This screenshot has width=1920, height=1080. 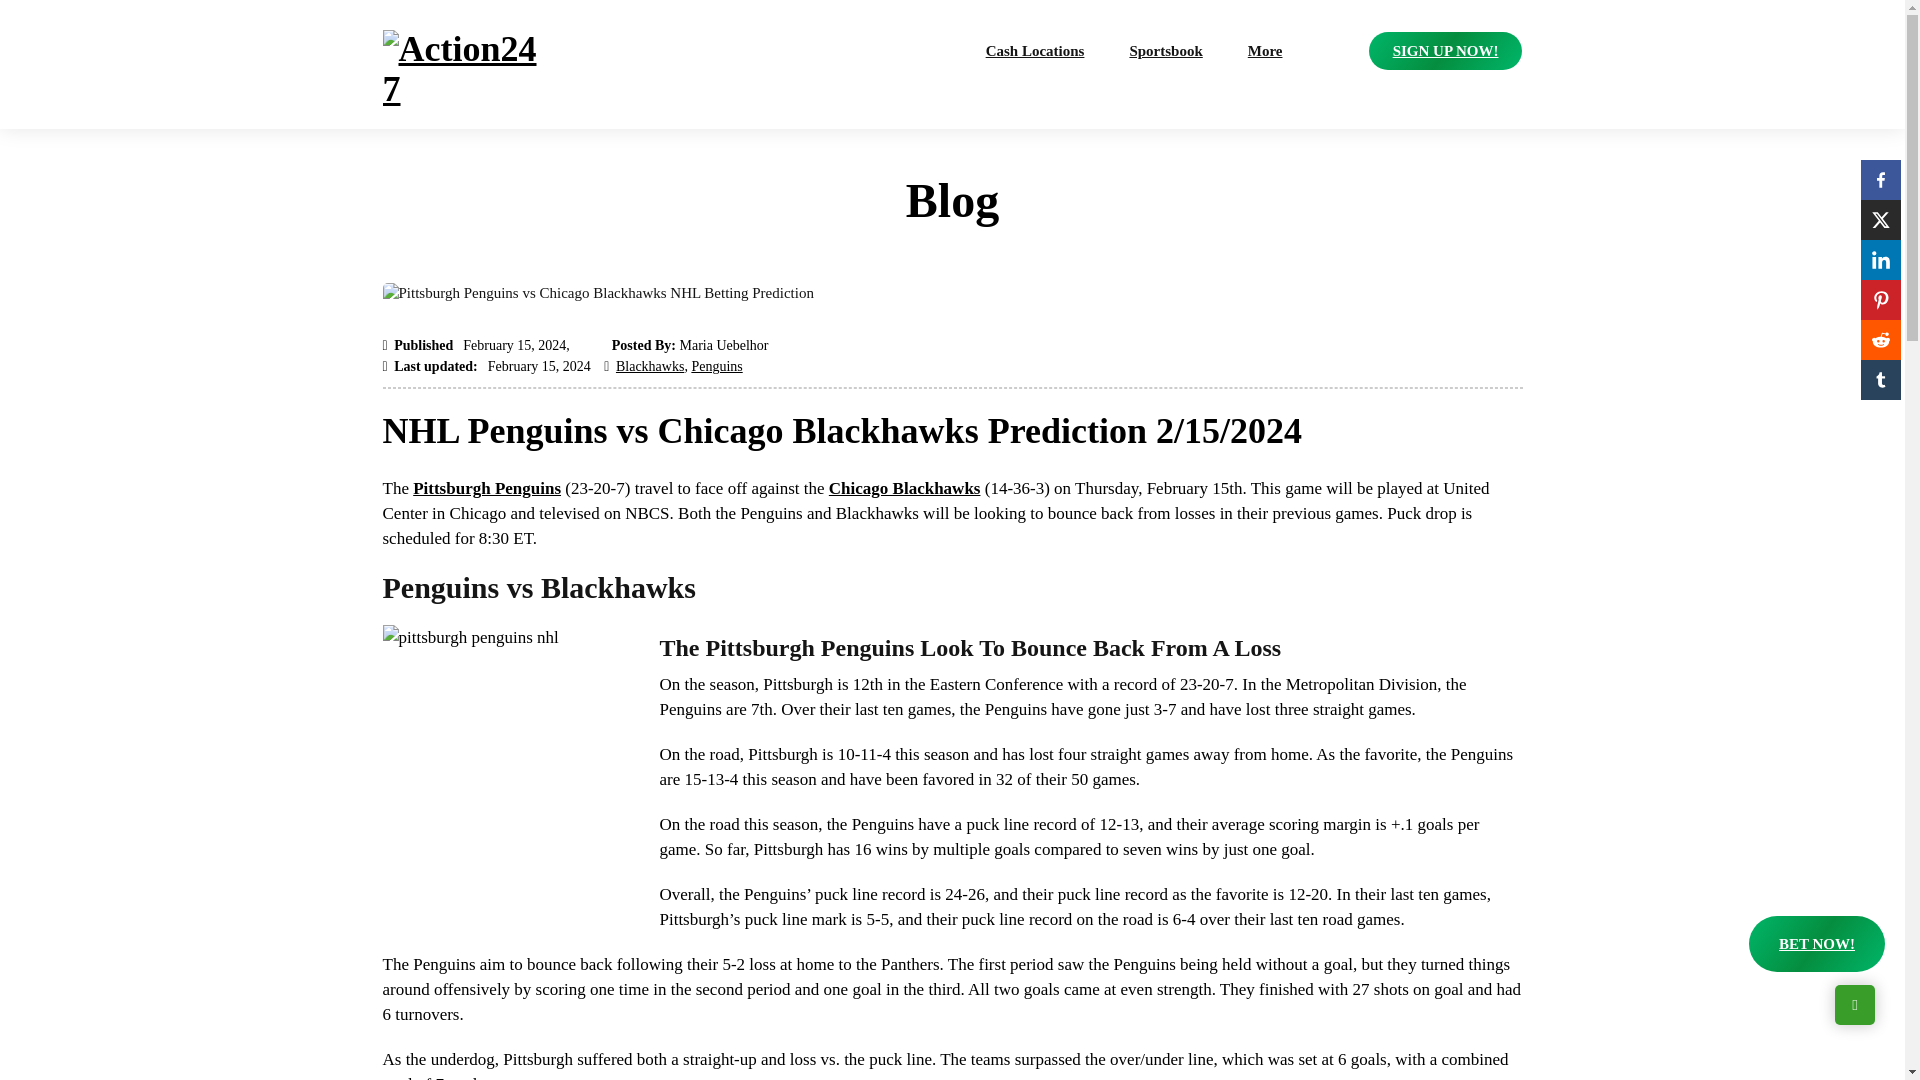 I want to click on X, so click(x=1880, y=219).